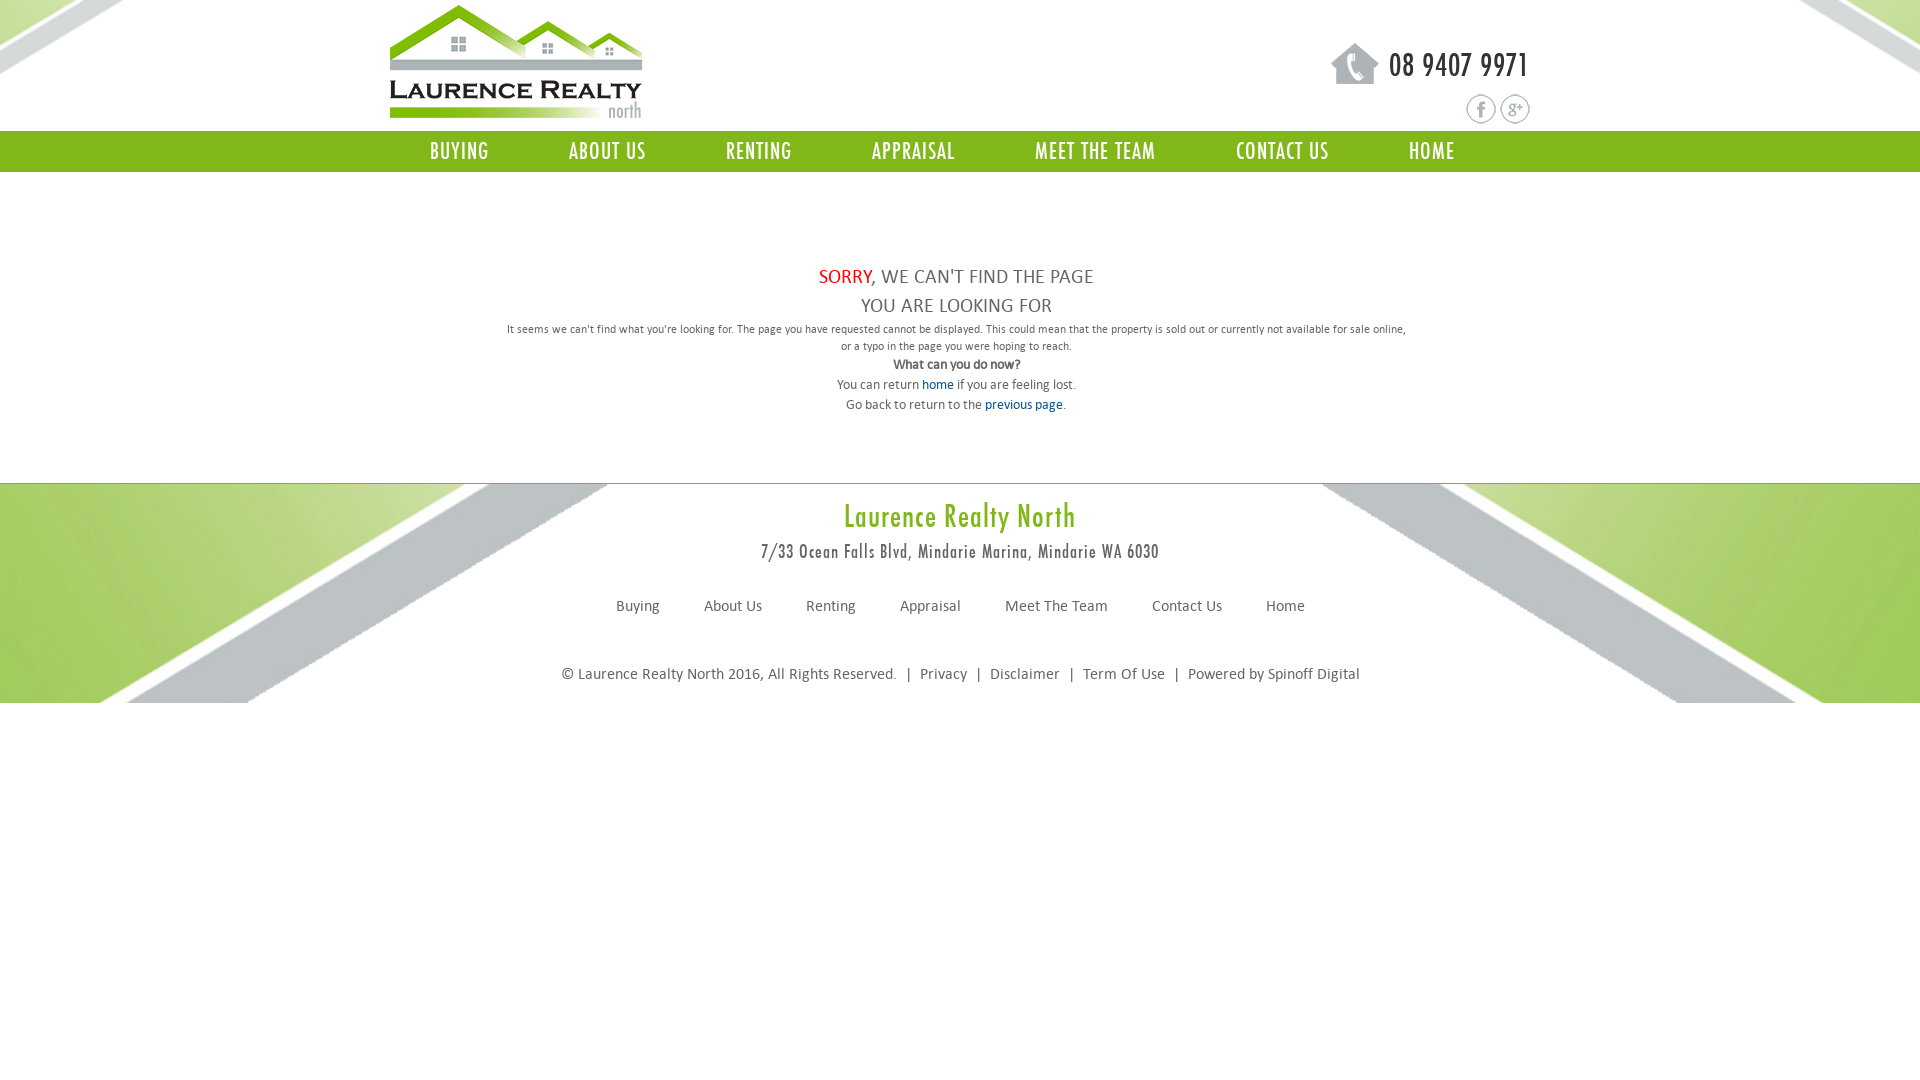 Image resolution: width=1920 pixels, height=1080 pixels. Describe the element at coordinates (1286, 606) in the screenshot. I see `Home` at that location.